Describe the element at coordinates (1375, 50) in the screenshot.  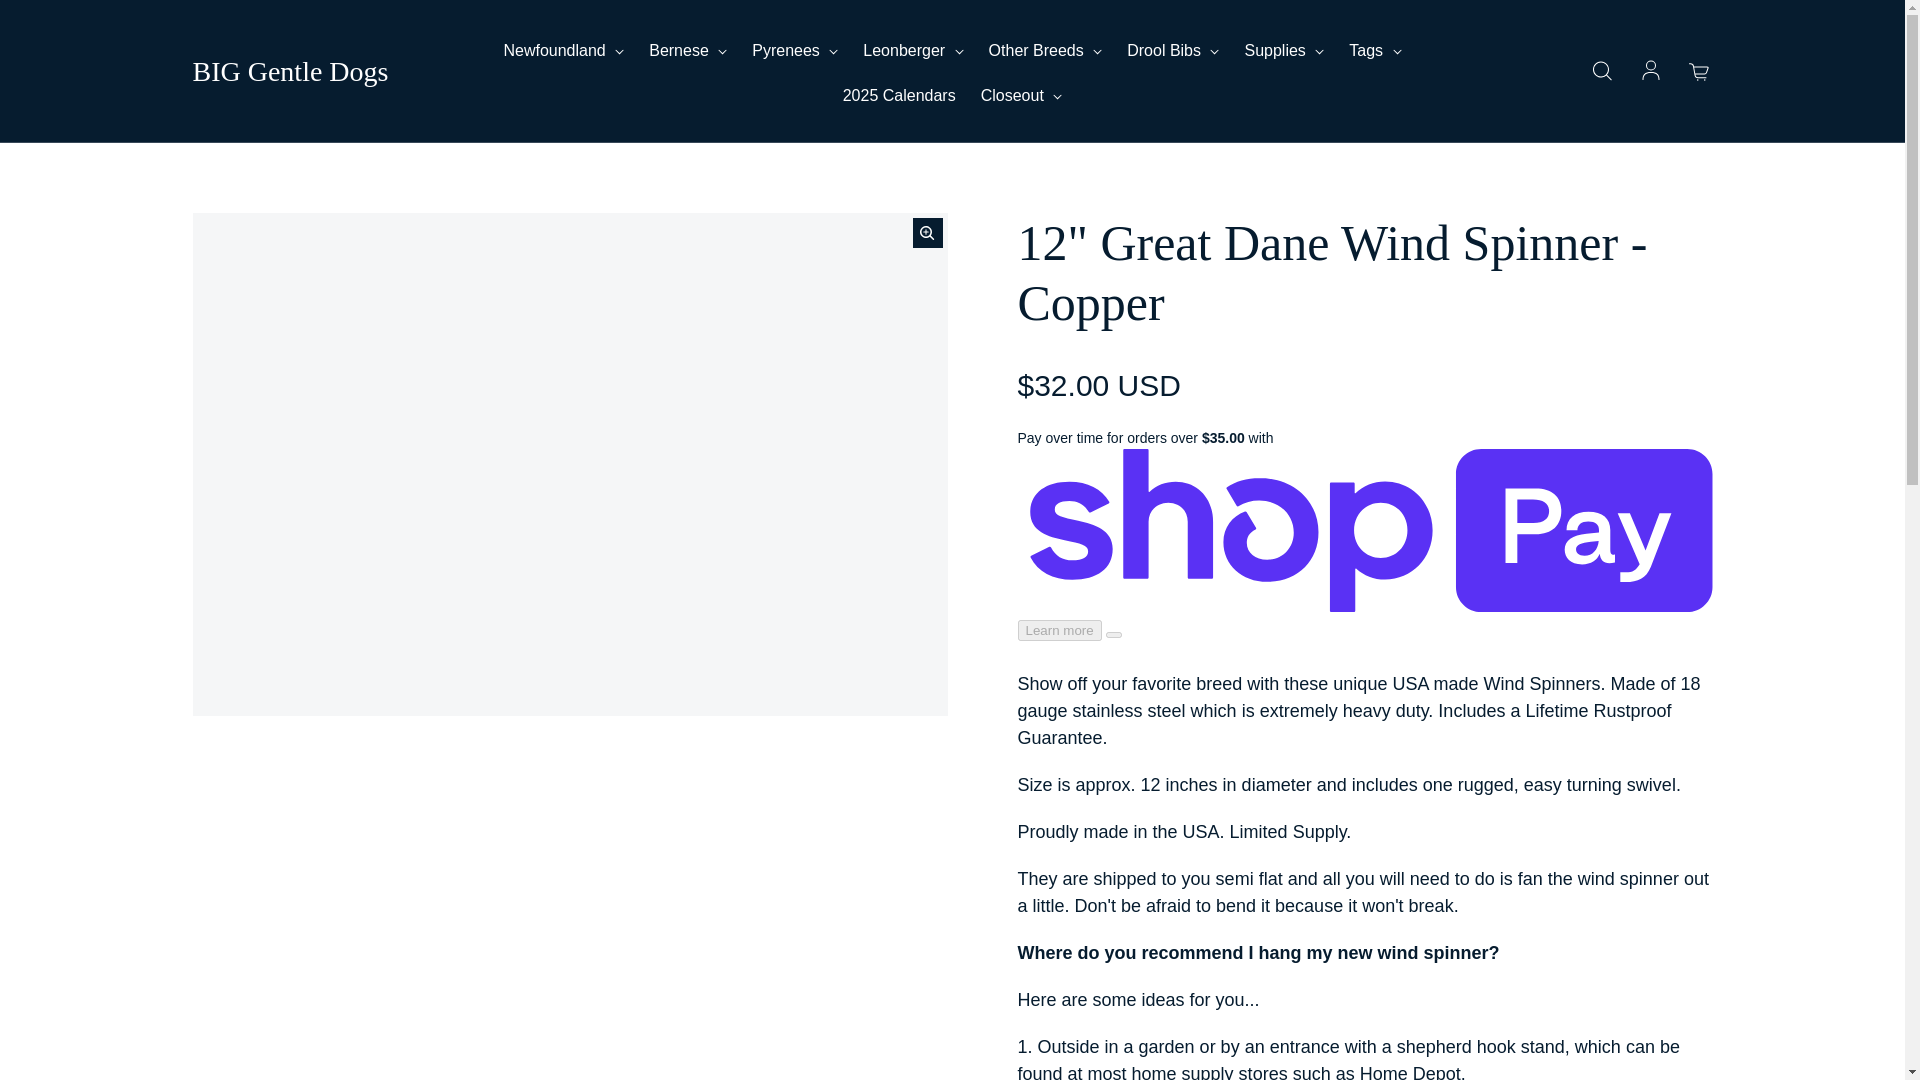
I see `Tags` at that location.